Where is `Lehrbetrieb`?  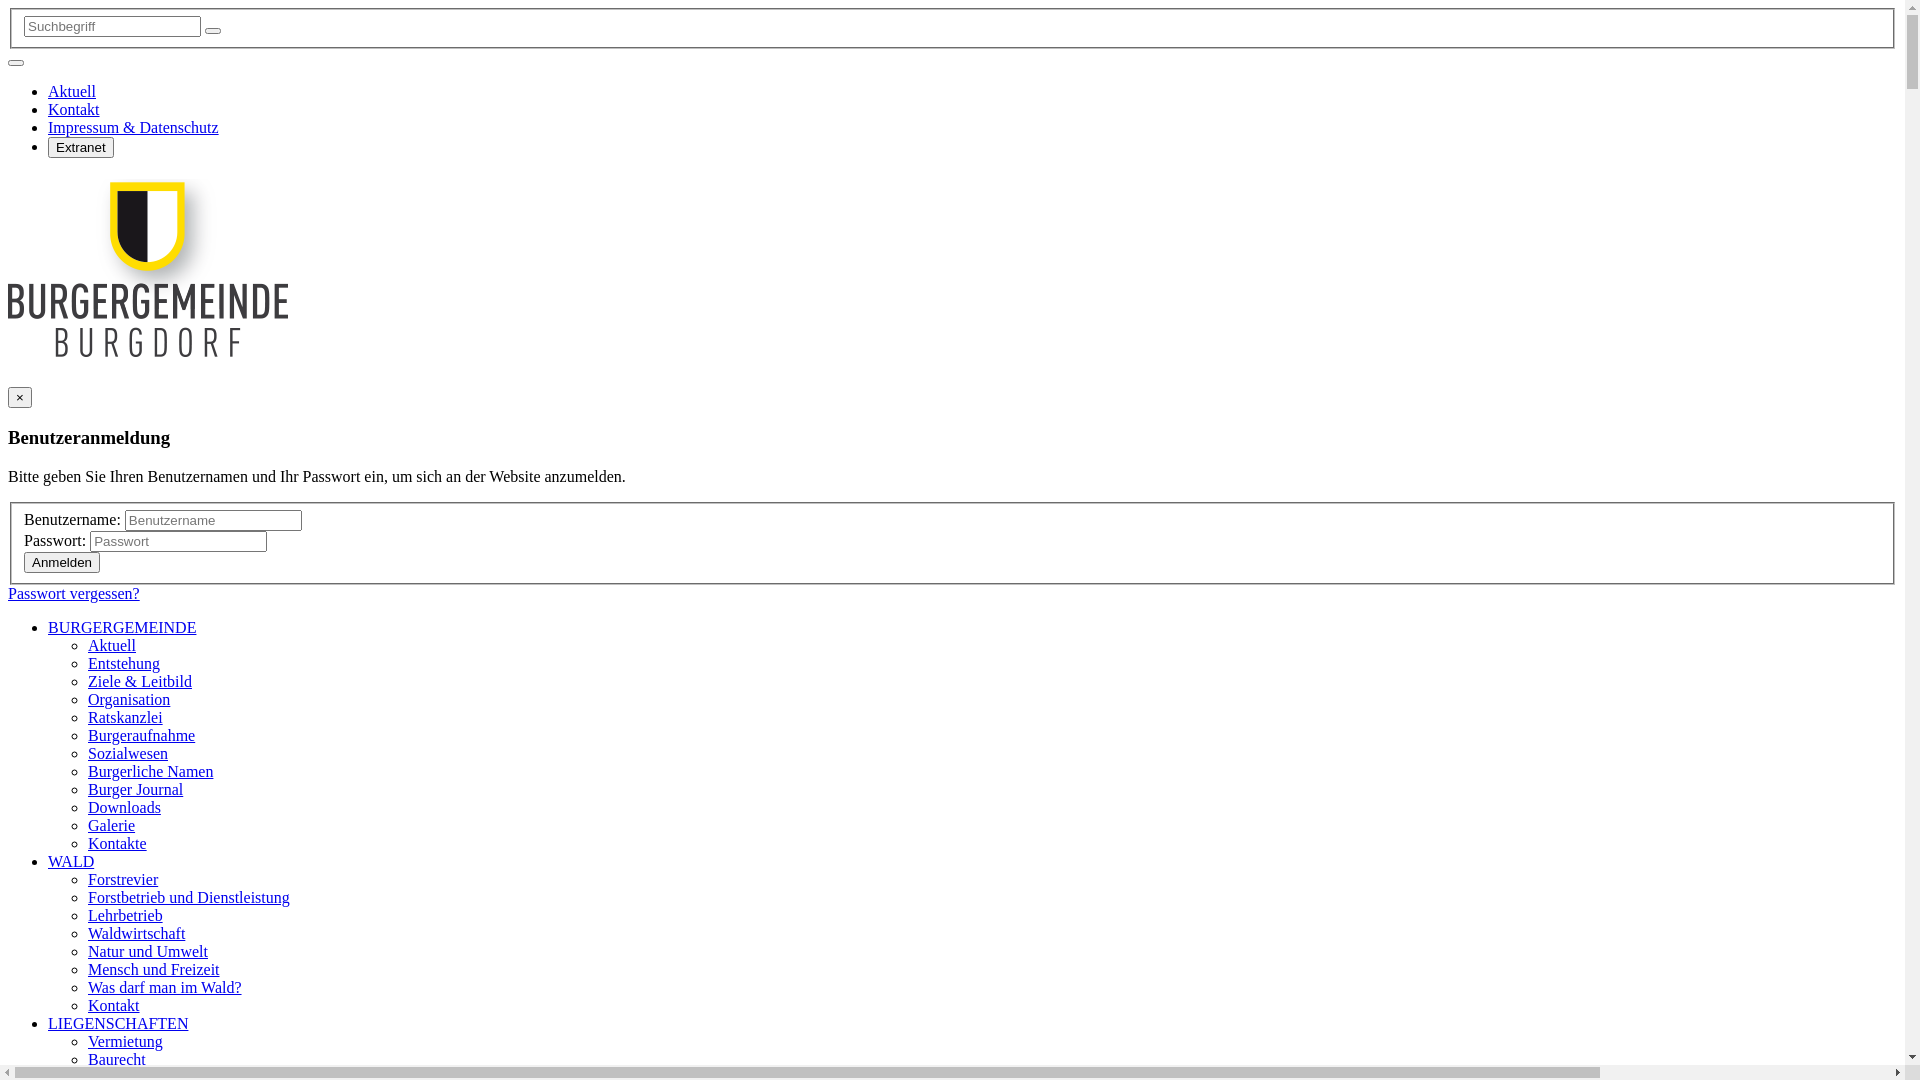
Lehrbetrieb is located at coordinates (126, 914).